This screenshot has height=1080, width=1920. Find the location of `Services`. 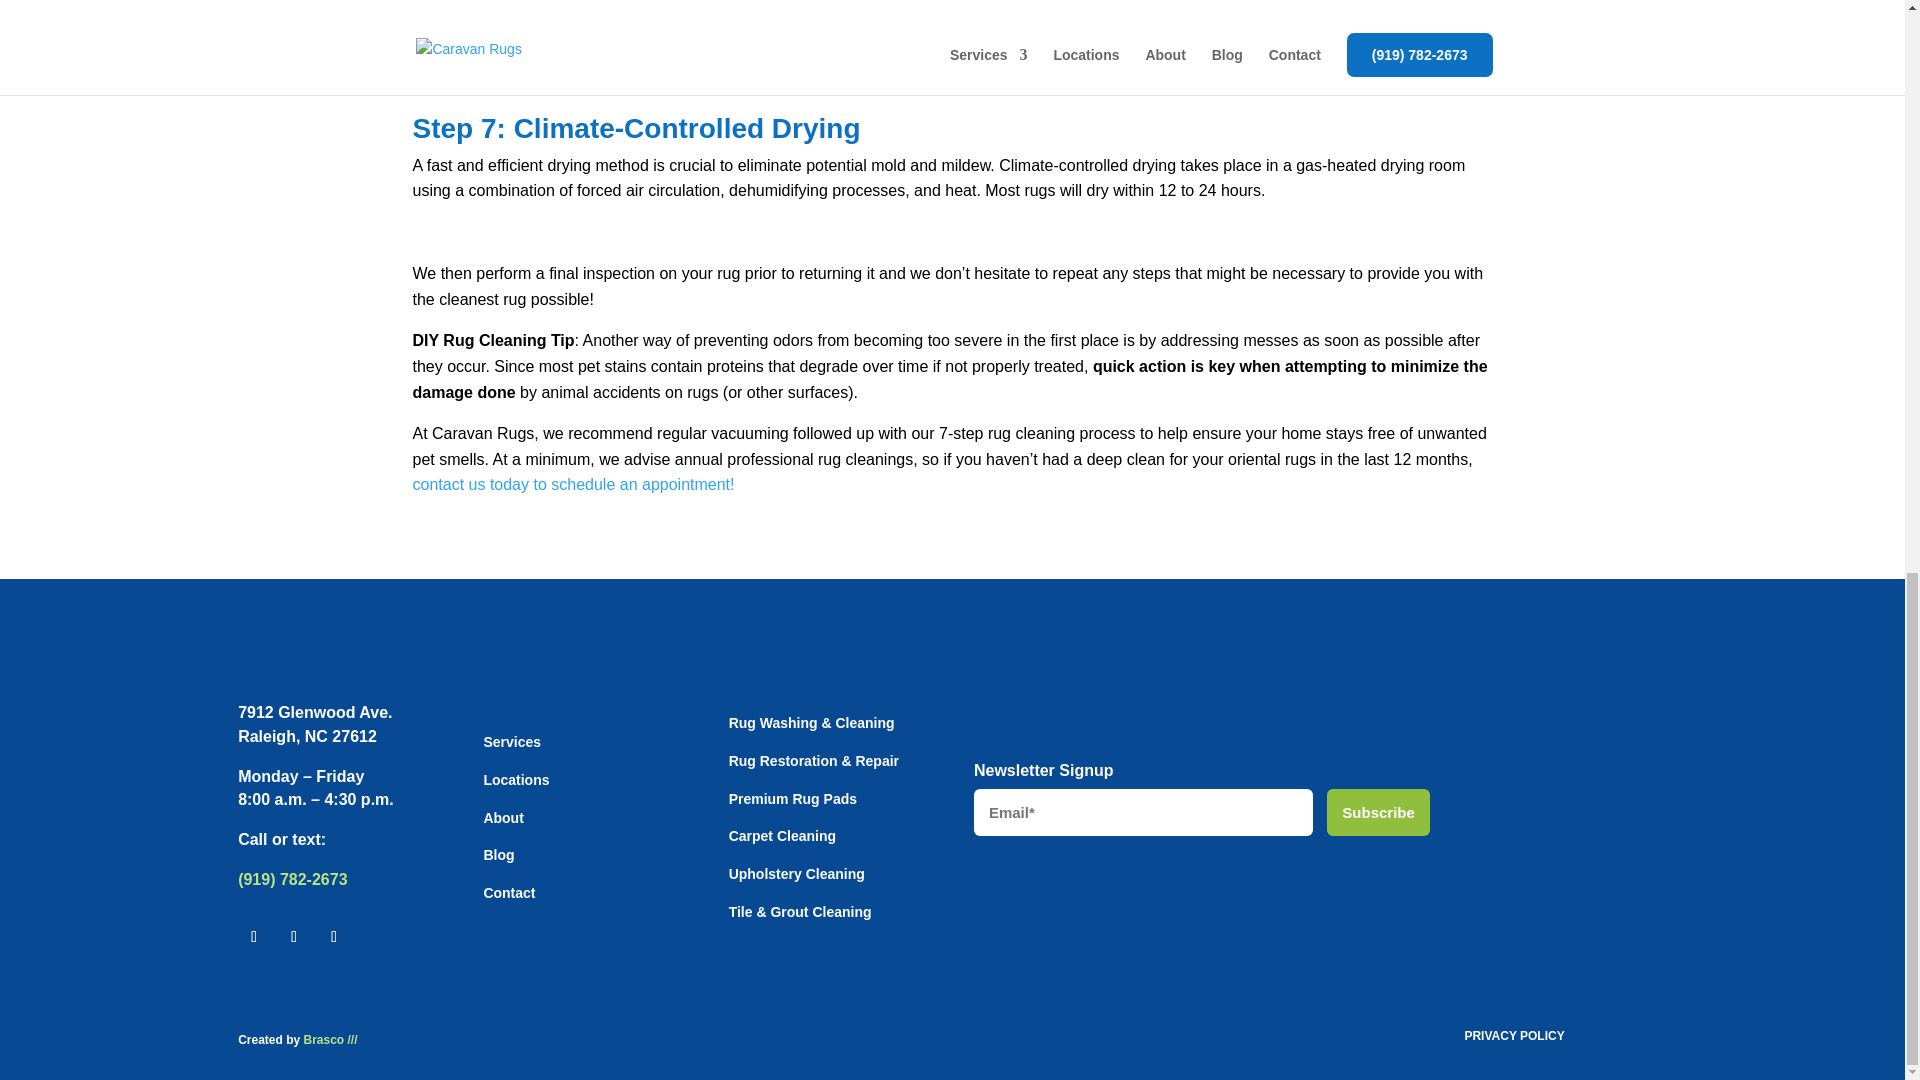

Services is located at coordinates (512, 742).